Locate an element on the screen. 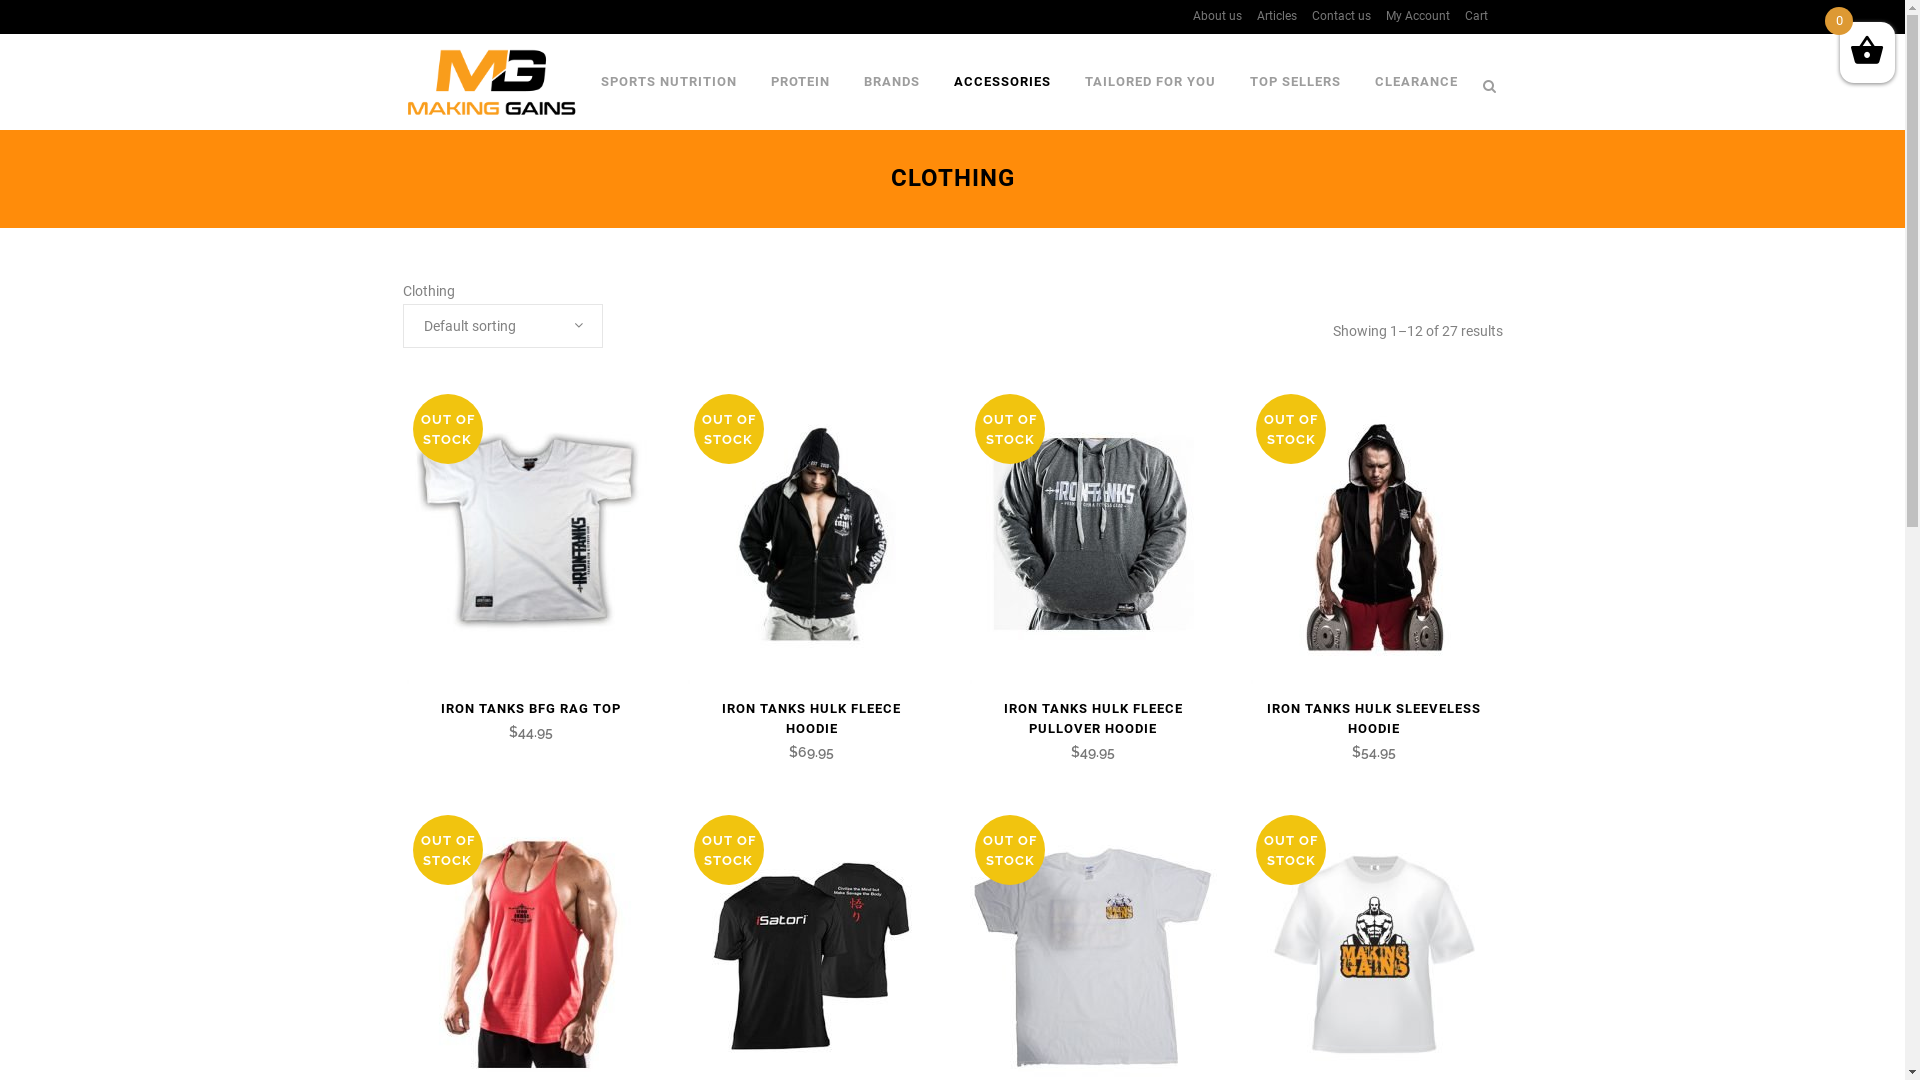 The height and width of the screenshot is (1080, 1920). PROTEIN is located at coordinates (800, 82).